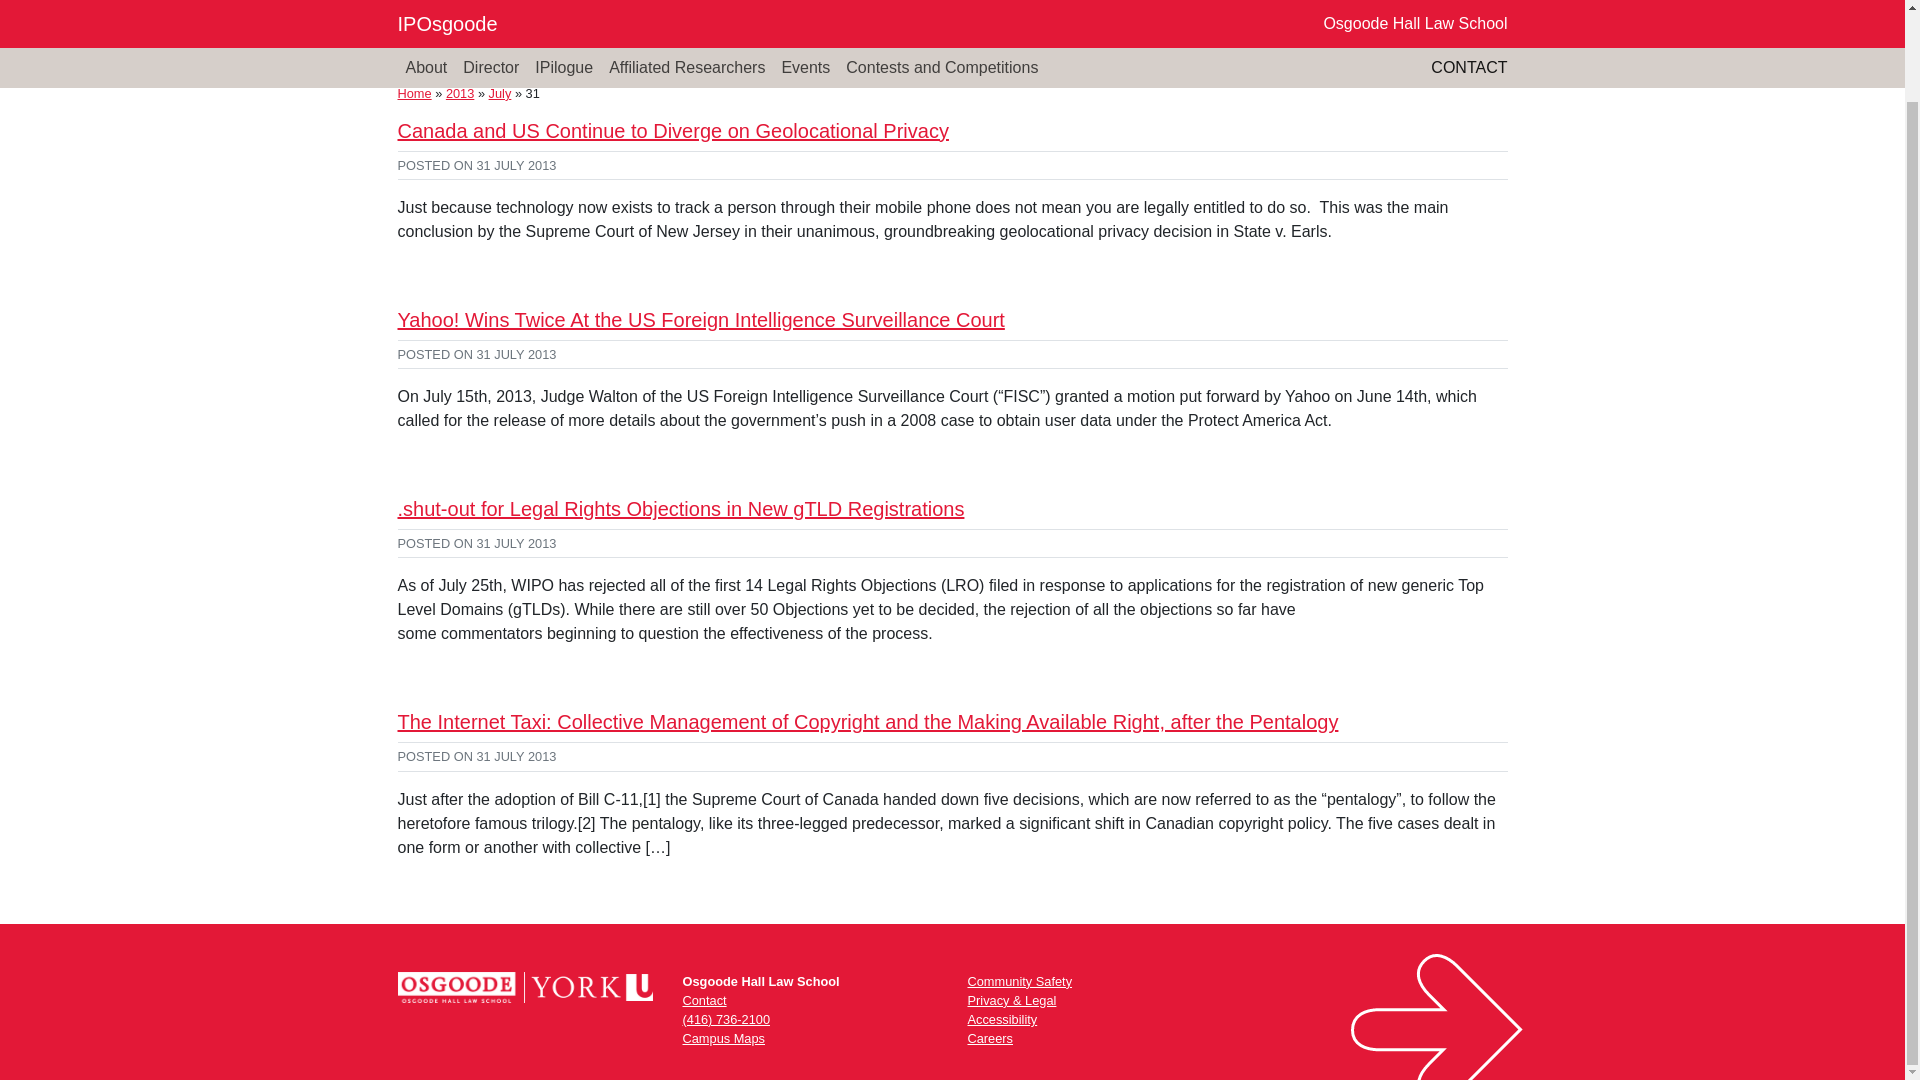 The image size is (1920, 1080). I want to click on Careers, so click(990, 1038).